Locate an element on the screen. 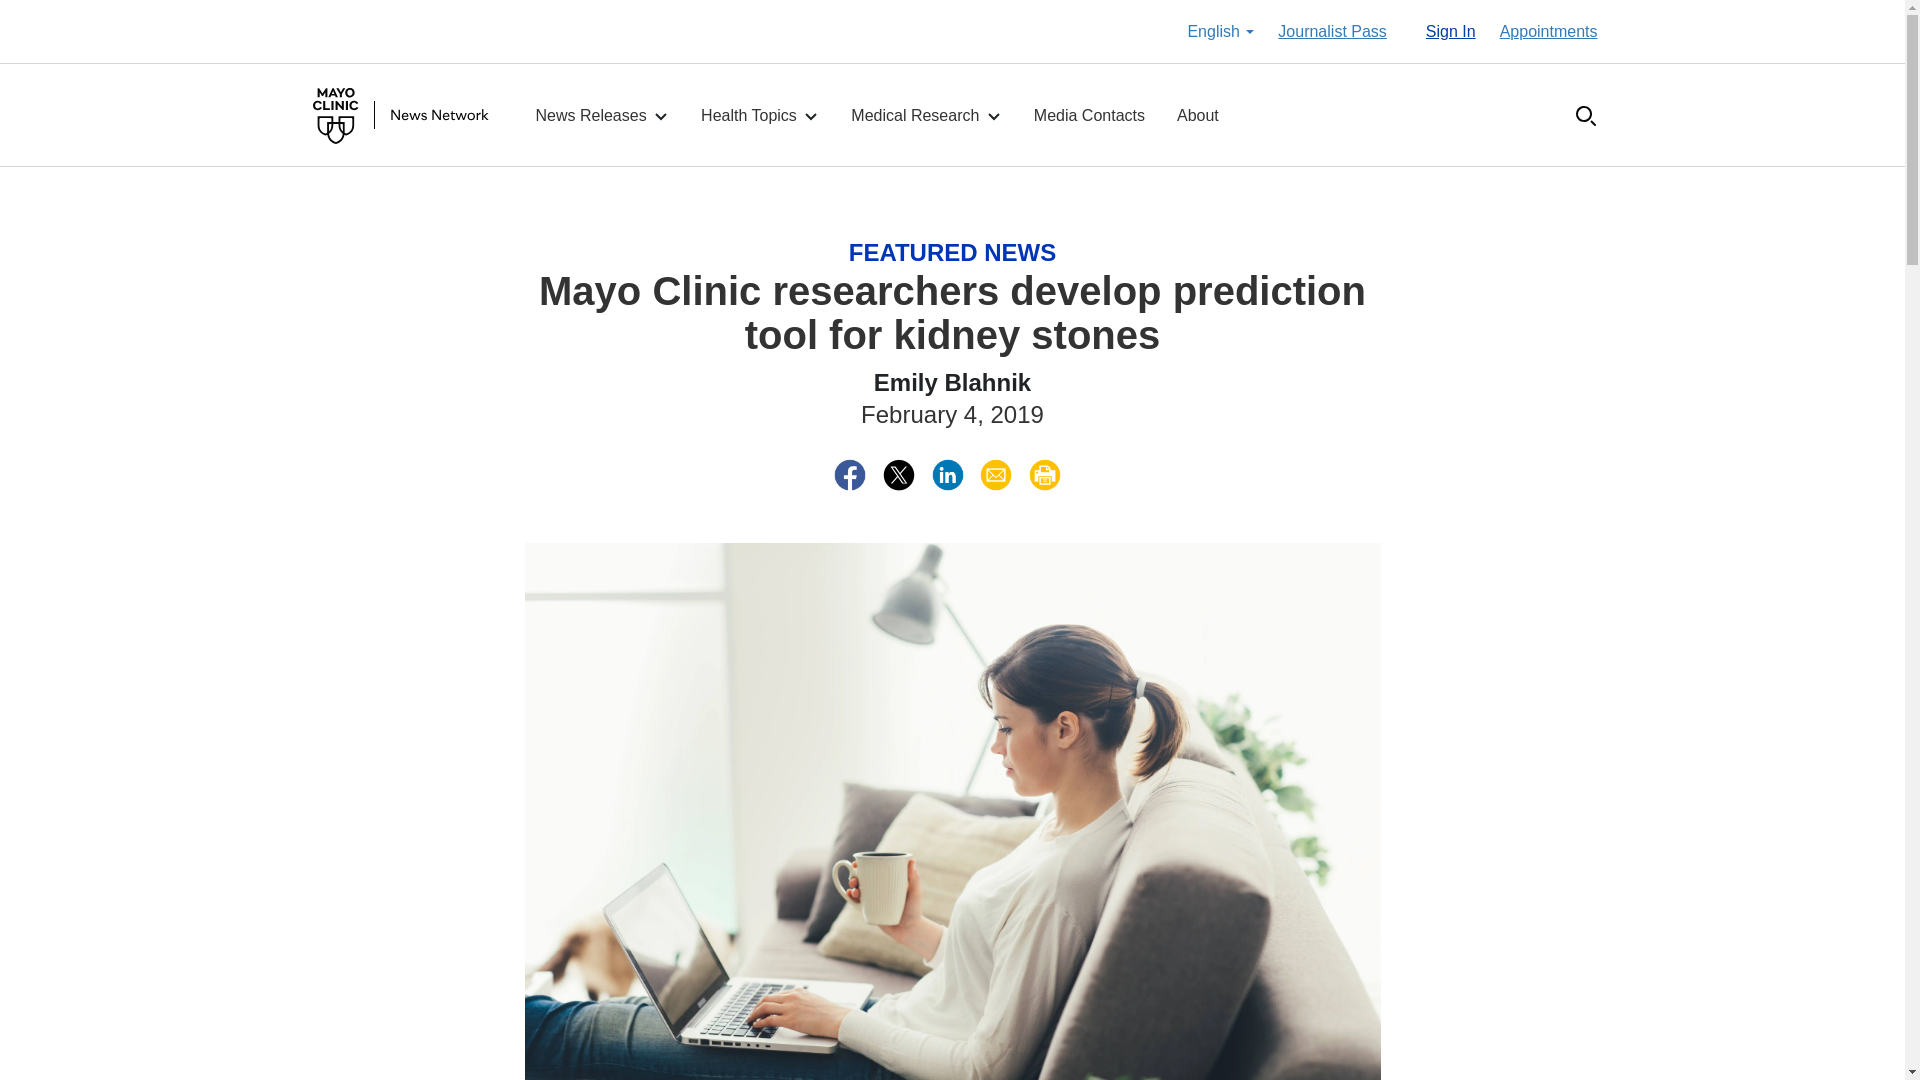  English is located at coordinates (1220, 32).